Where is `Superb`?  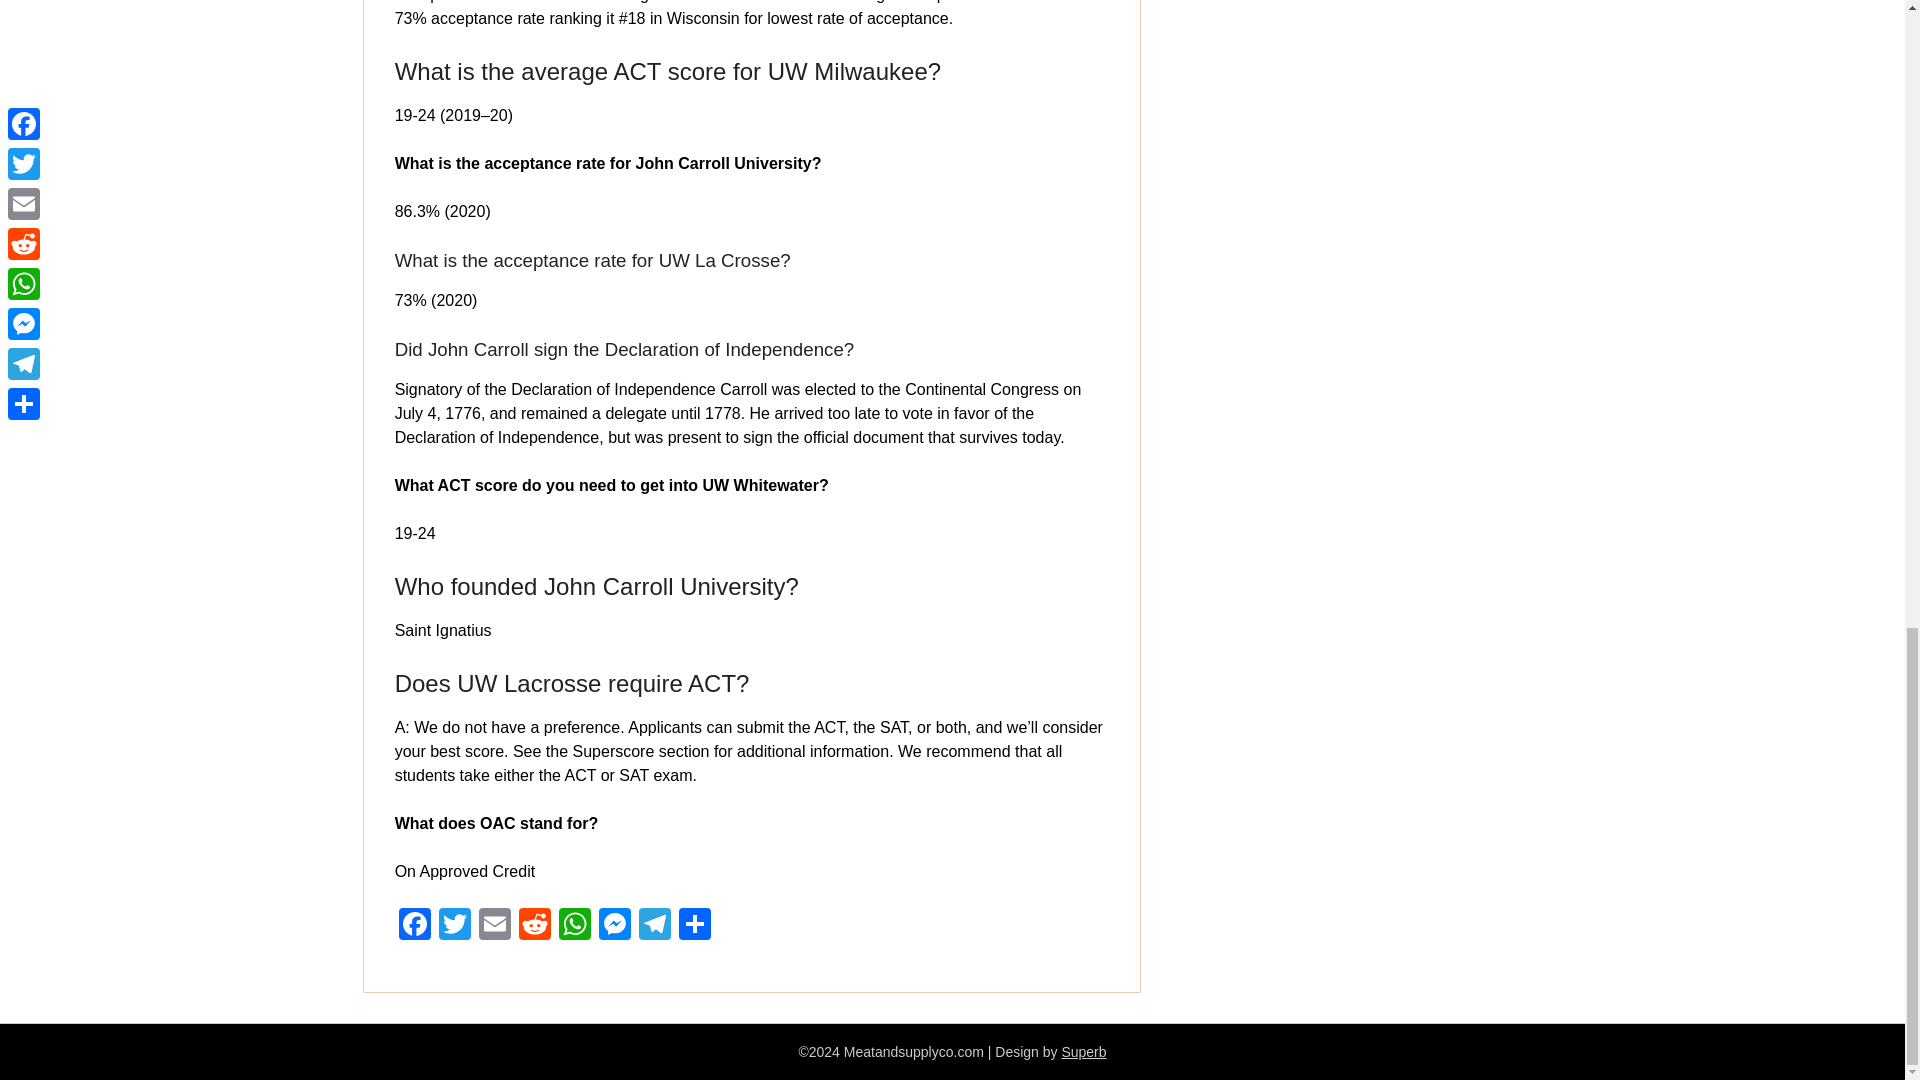 Superb is located at coordinates (1083, 1052).